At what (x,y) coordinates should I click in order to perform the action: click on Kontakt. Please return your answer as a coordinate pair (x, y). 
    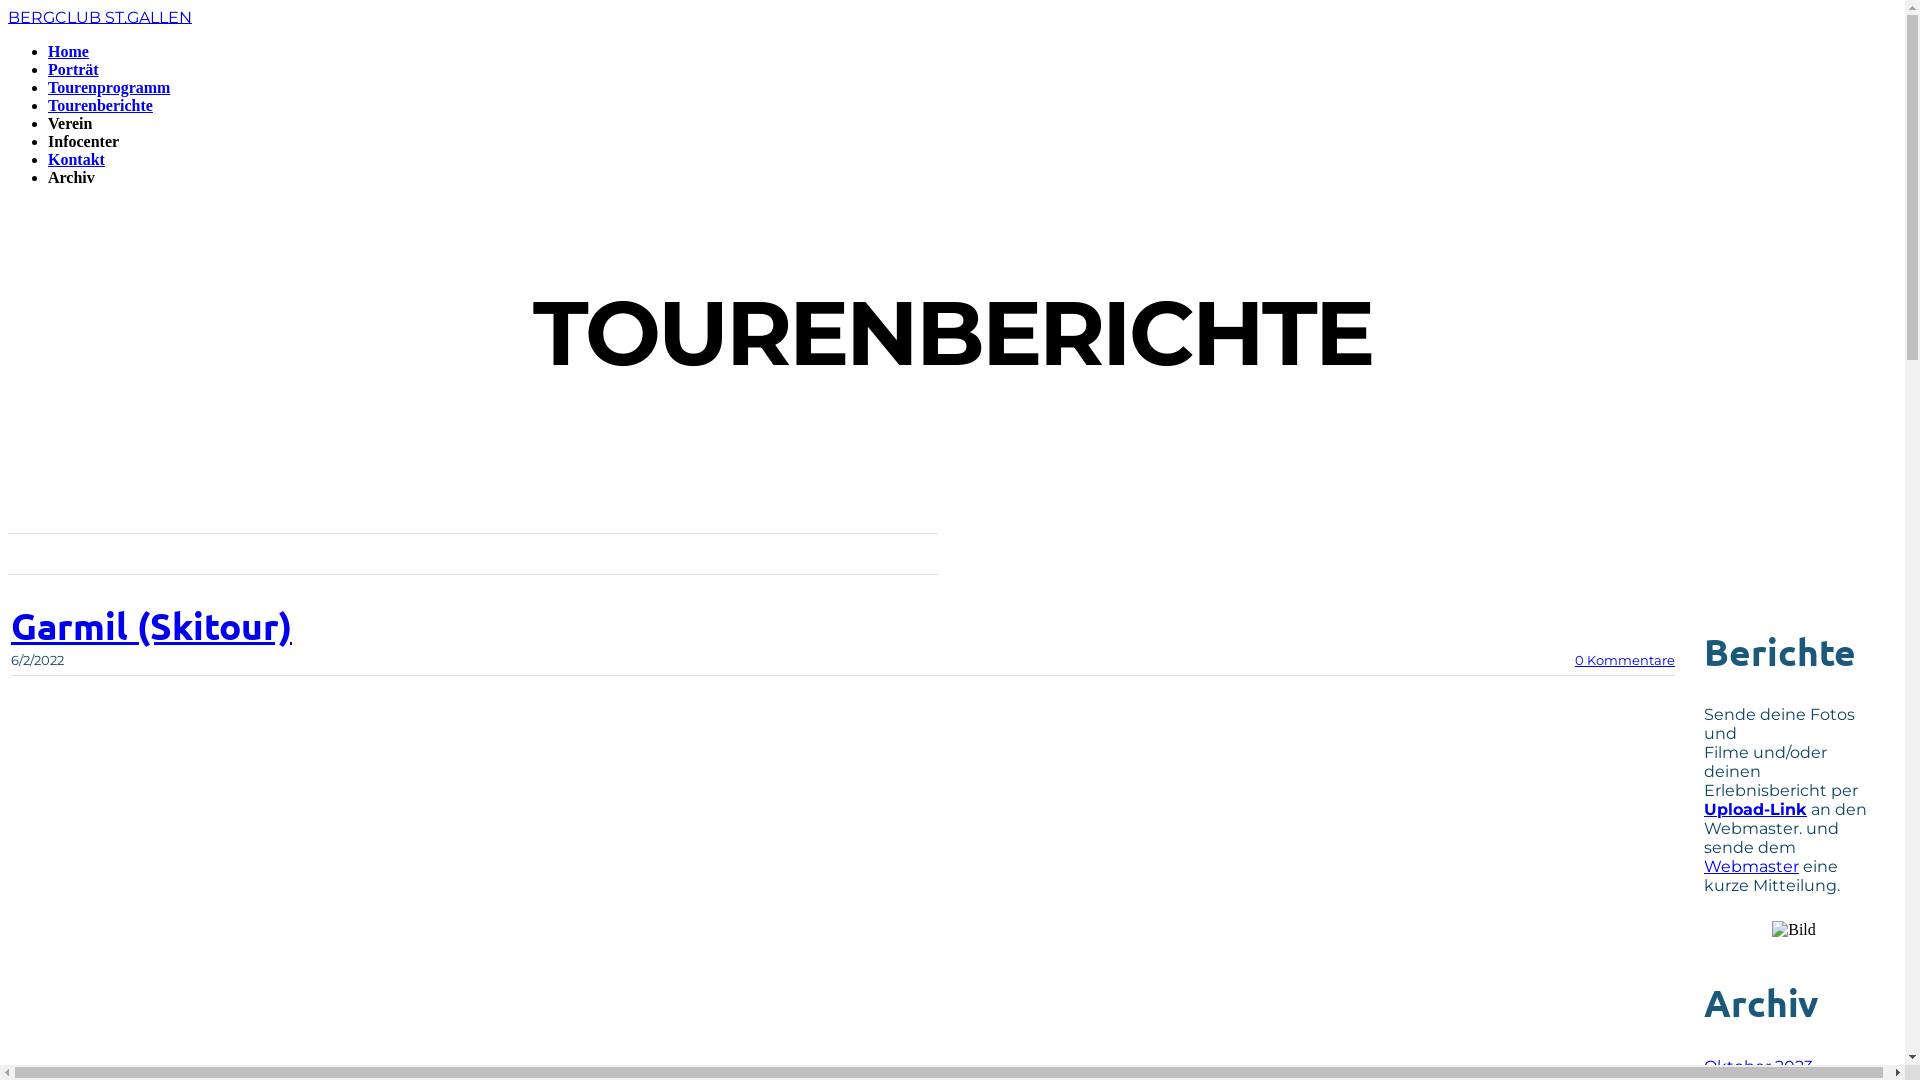
    Looking at the image, I should click on (76, 160).